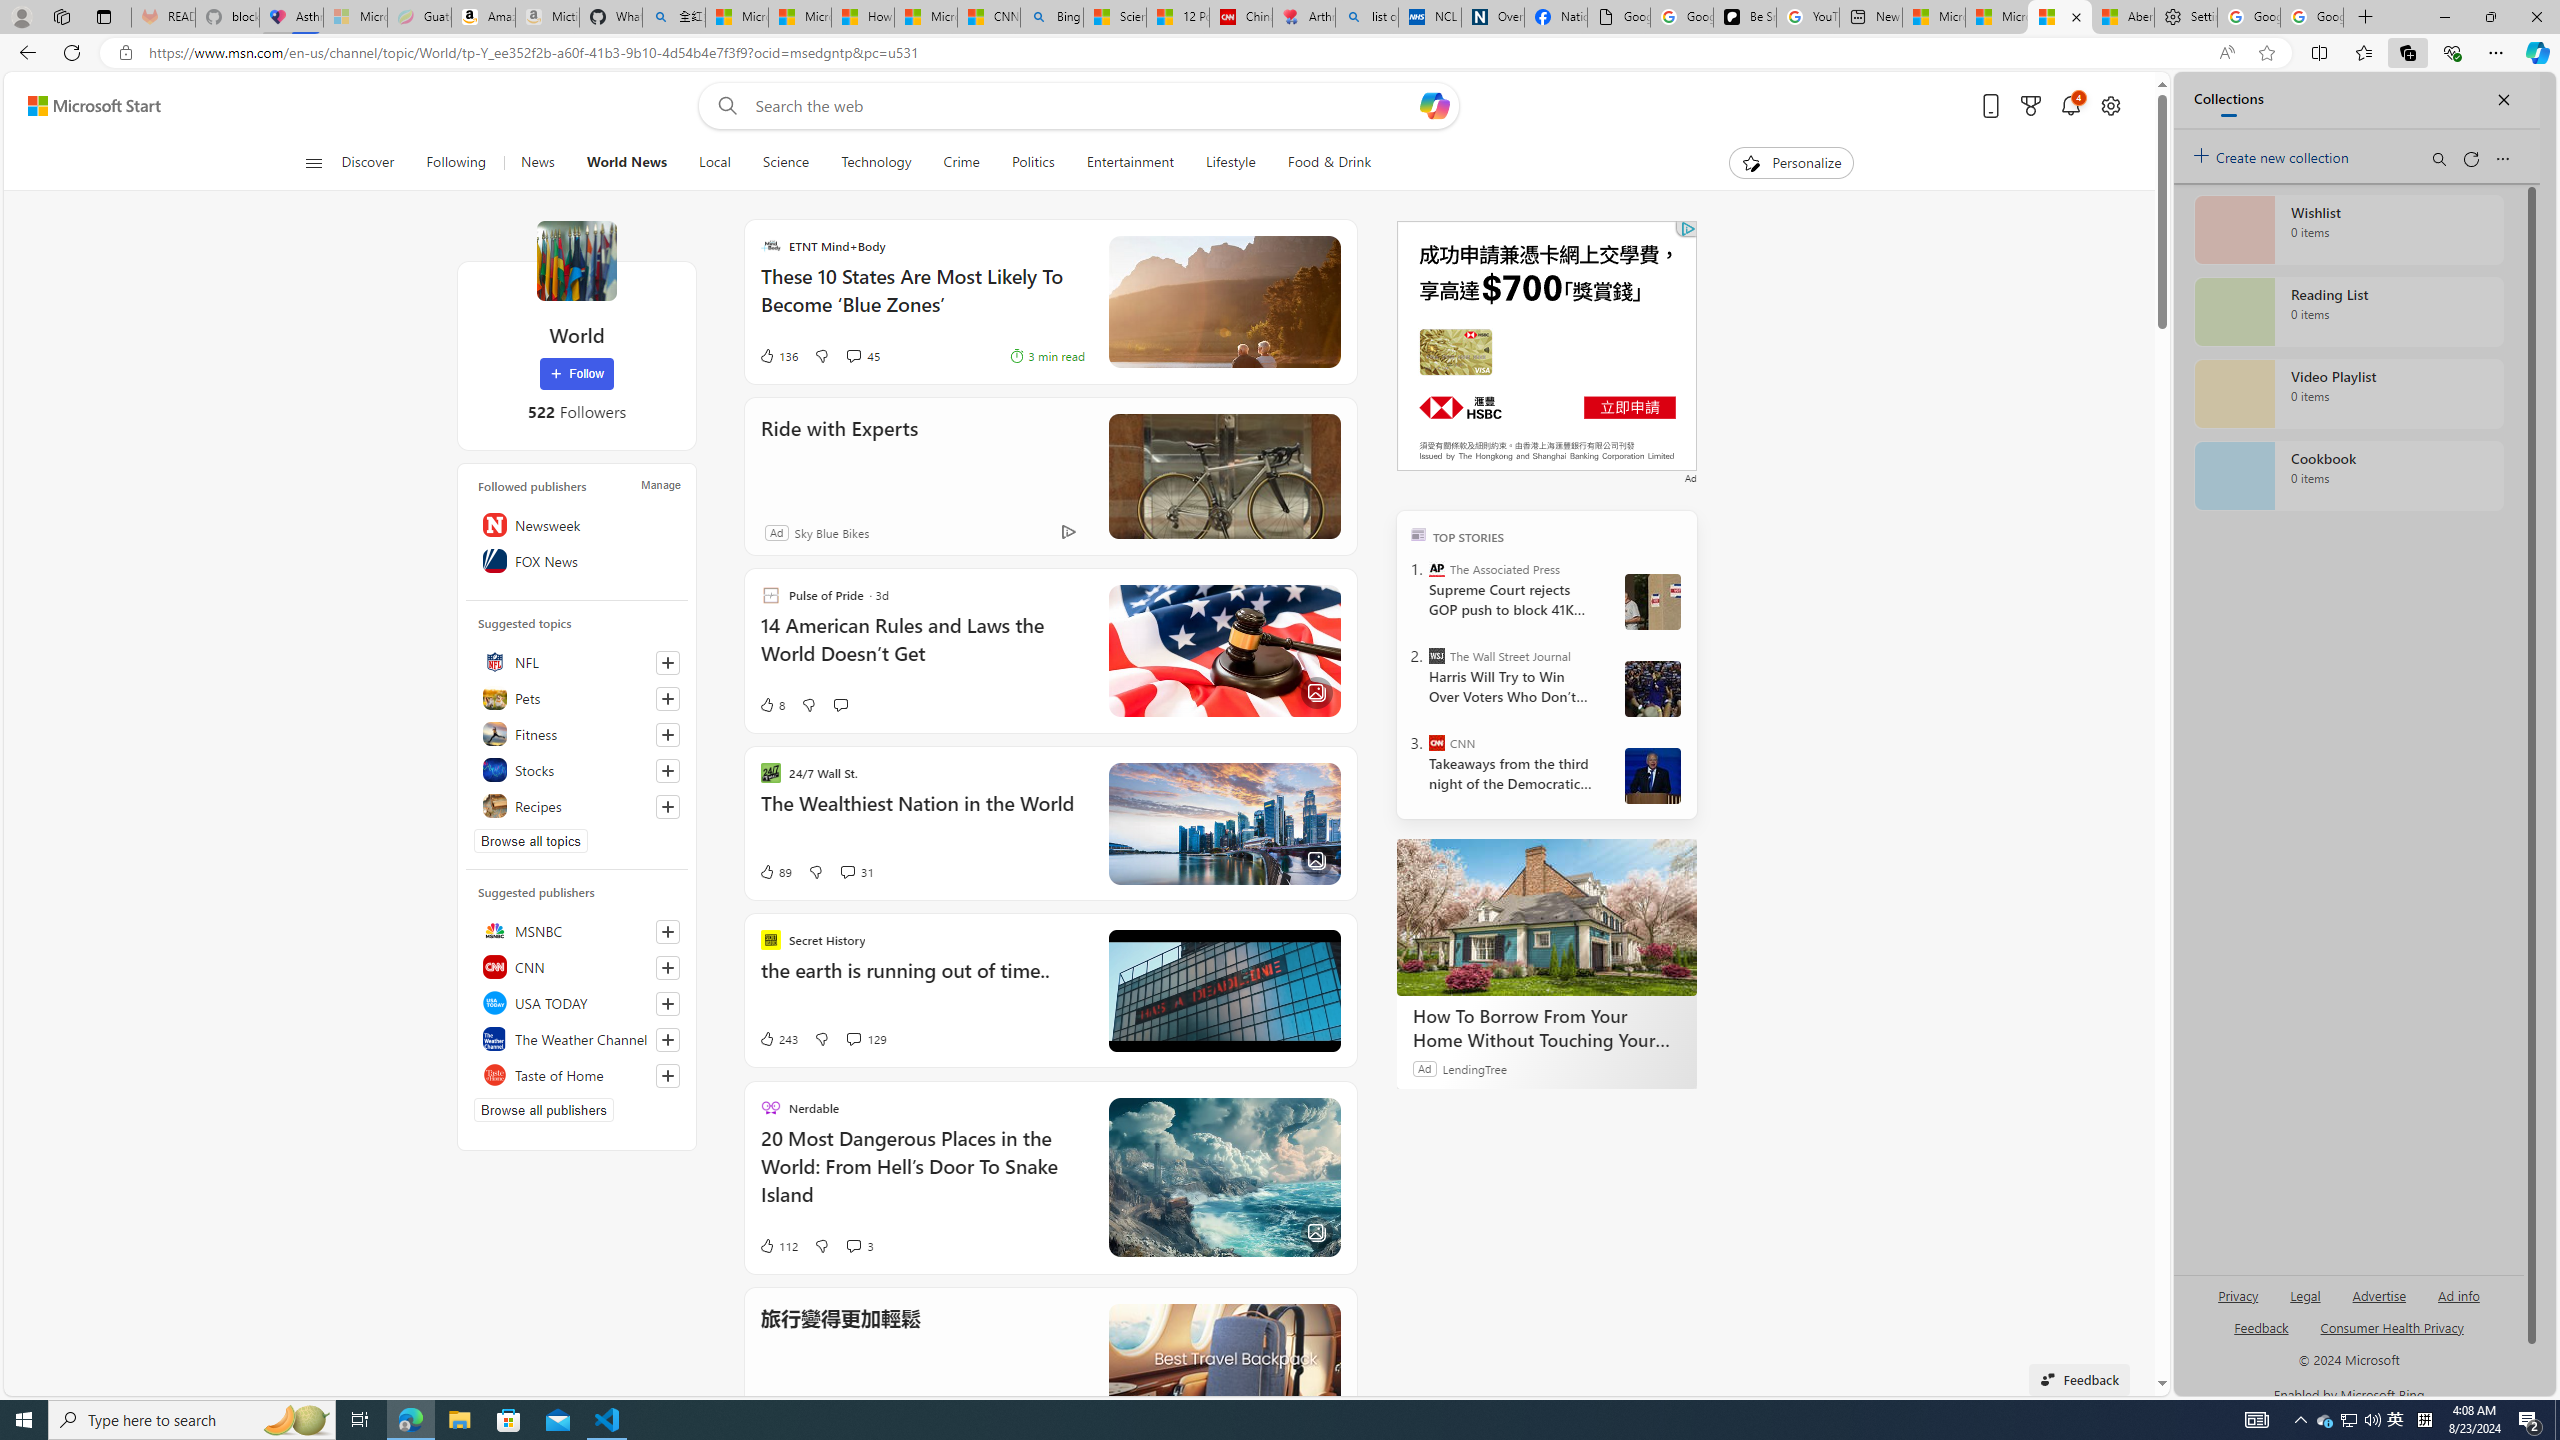 The width and height of the screenshot is (2560, 1440). I want to click on The Wall Street Journal, so click(1436, 656).